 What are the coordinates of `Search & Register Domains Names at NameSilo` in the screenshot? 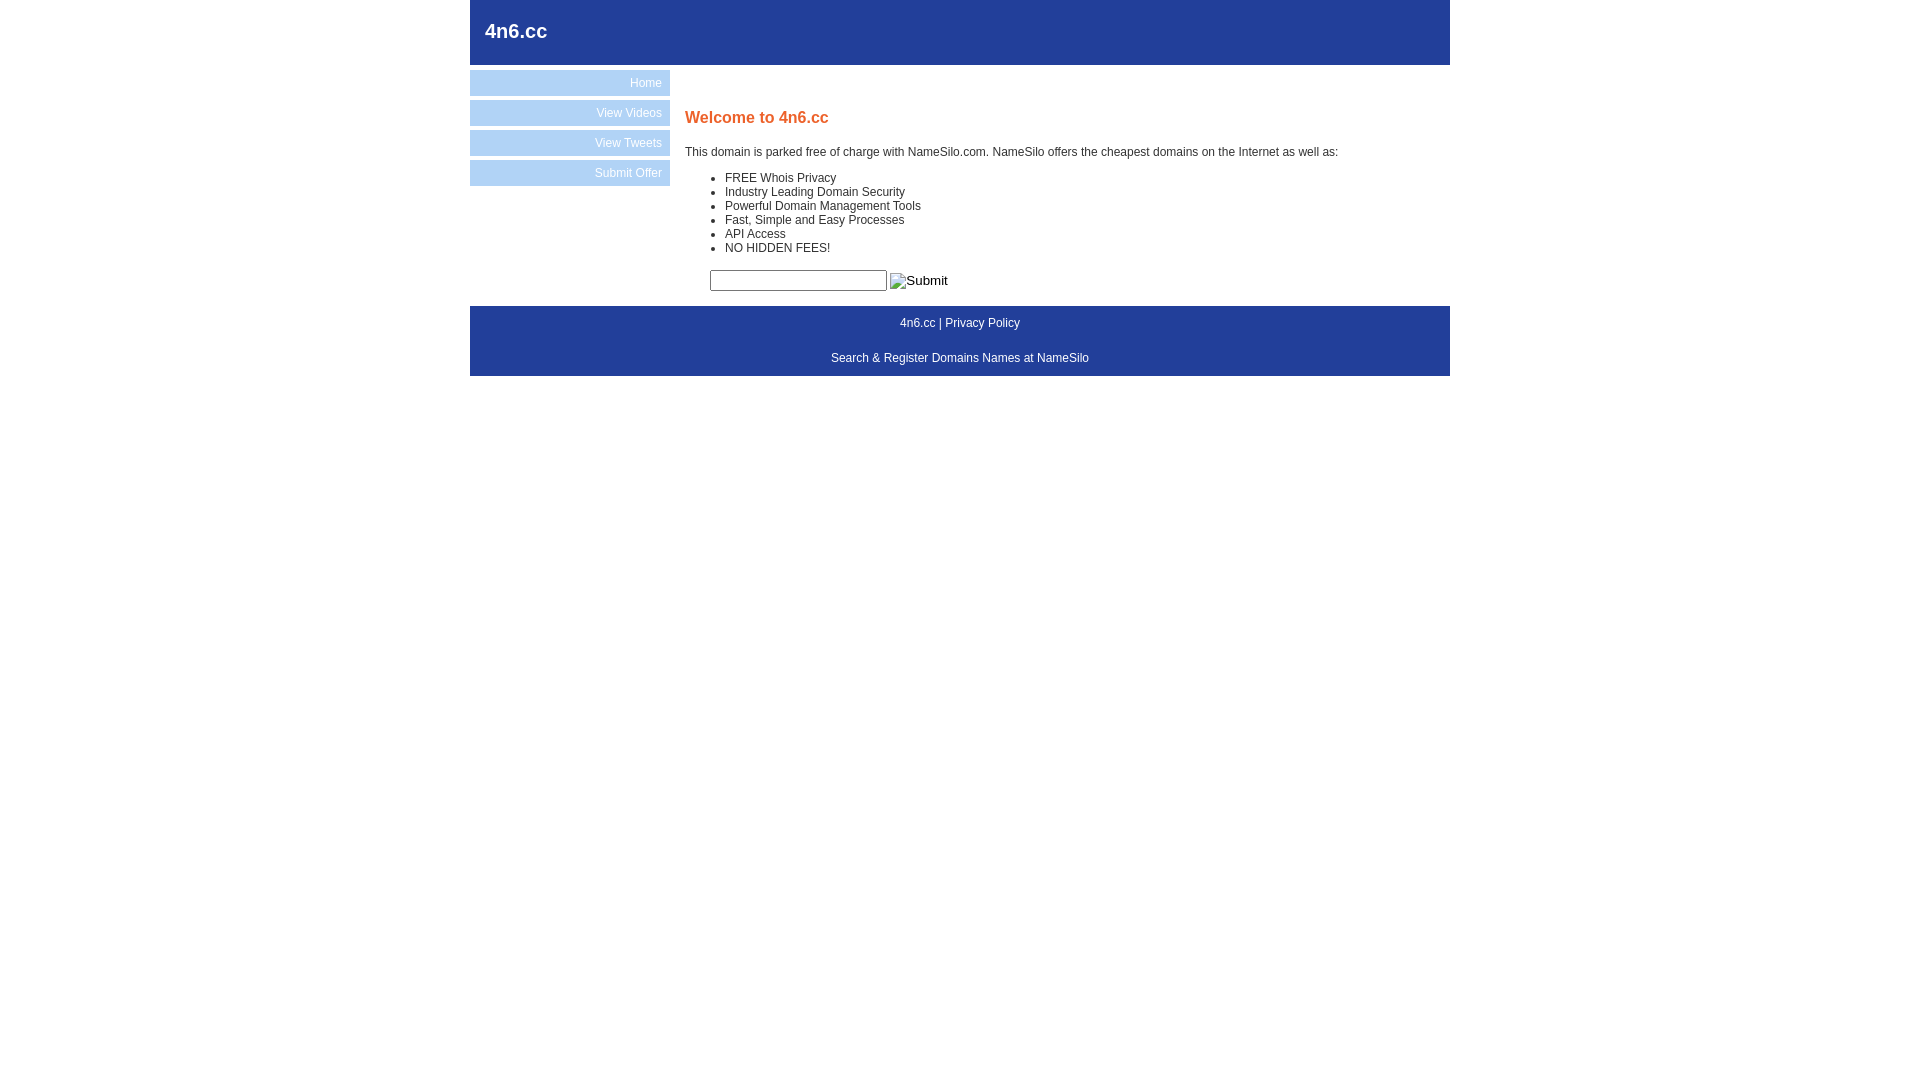 It's located at (960, 358).